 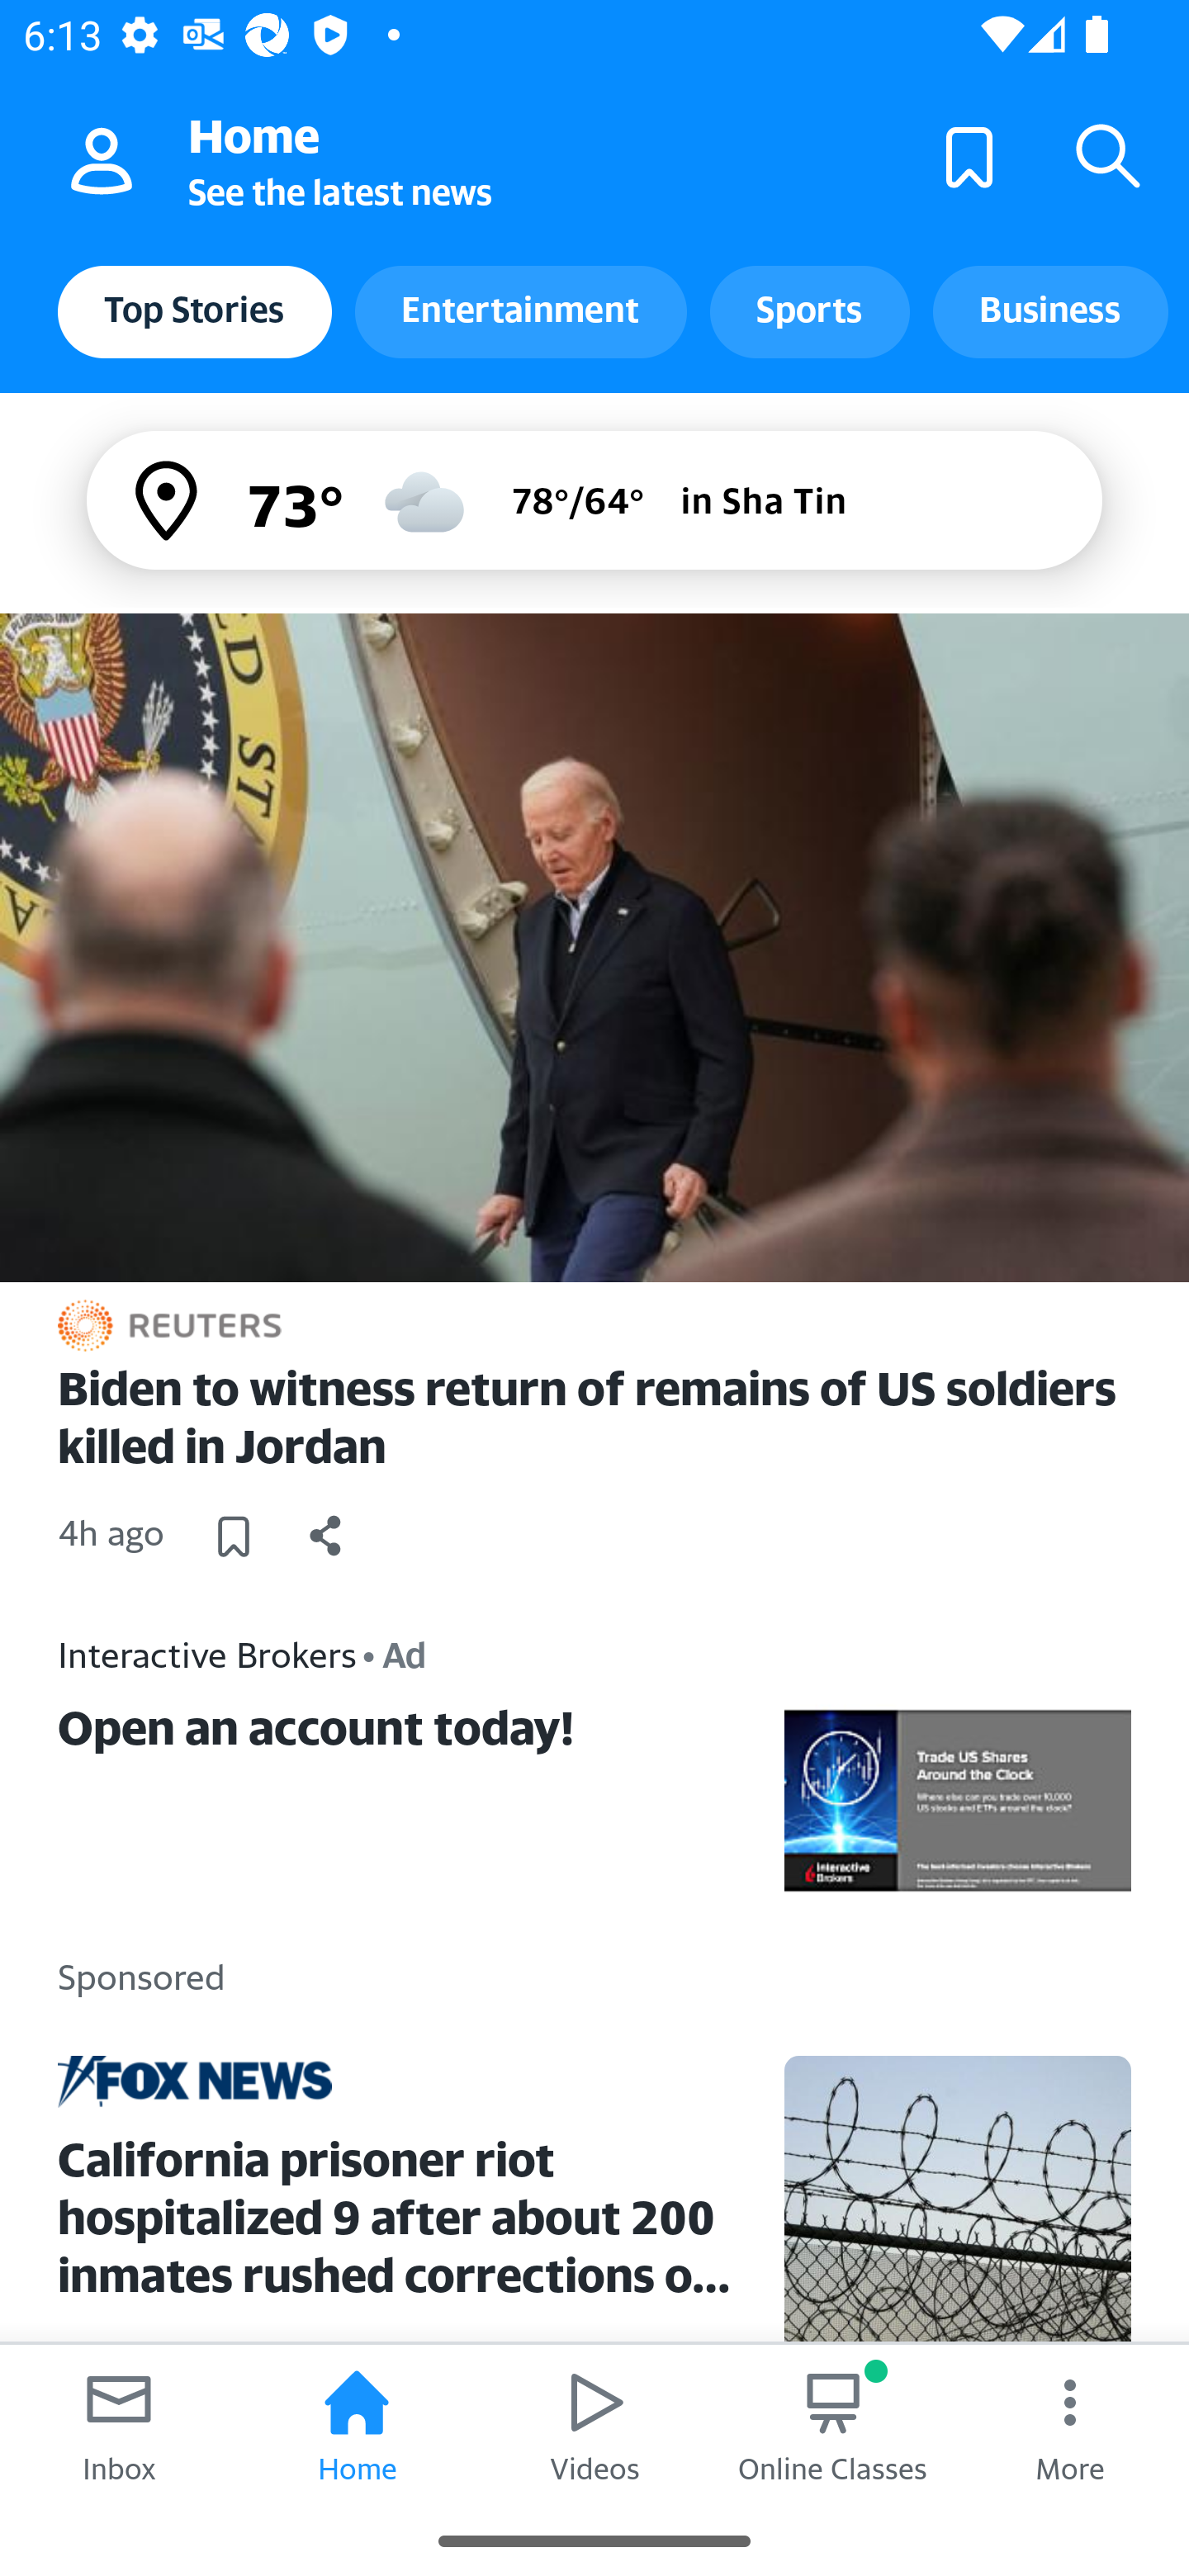 What do you see at coordinates (119, 2425) in the screenshot?
I see `Inbox` at bounding box center [119, 2425].